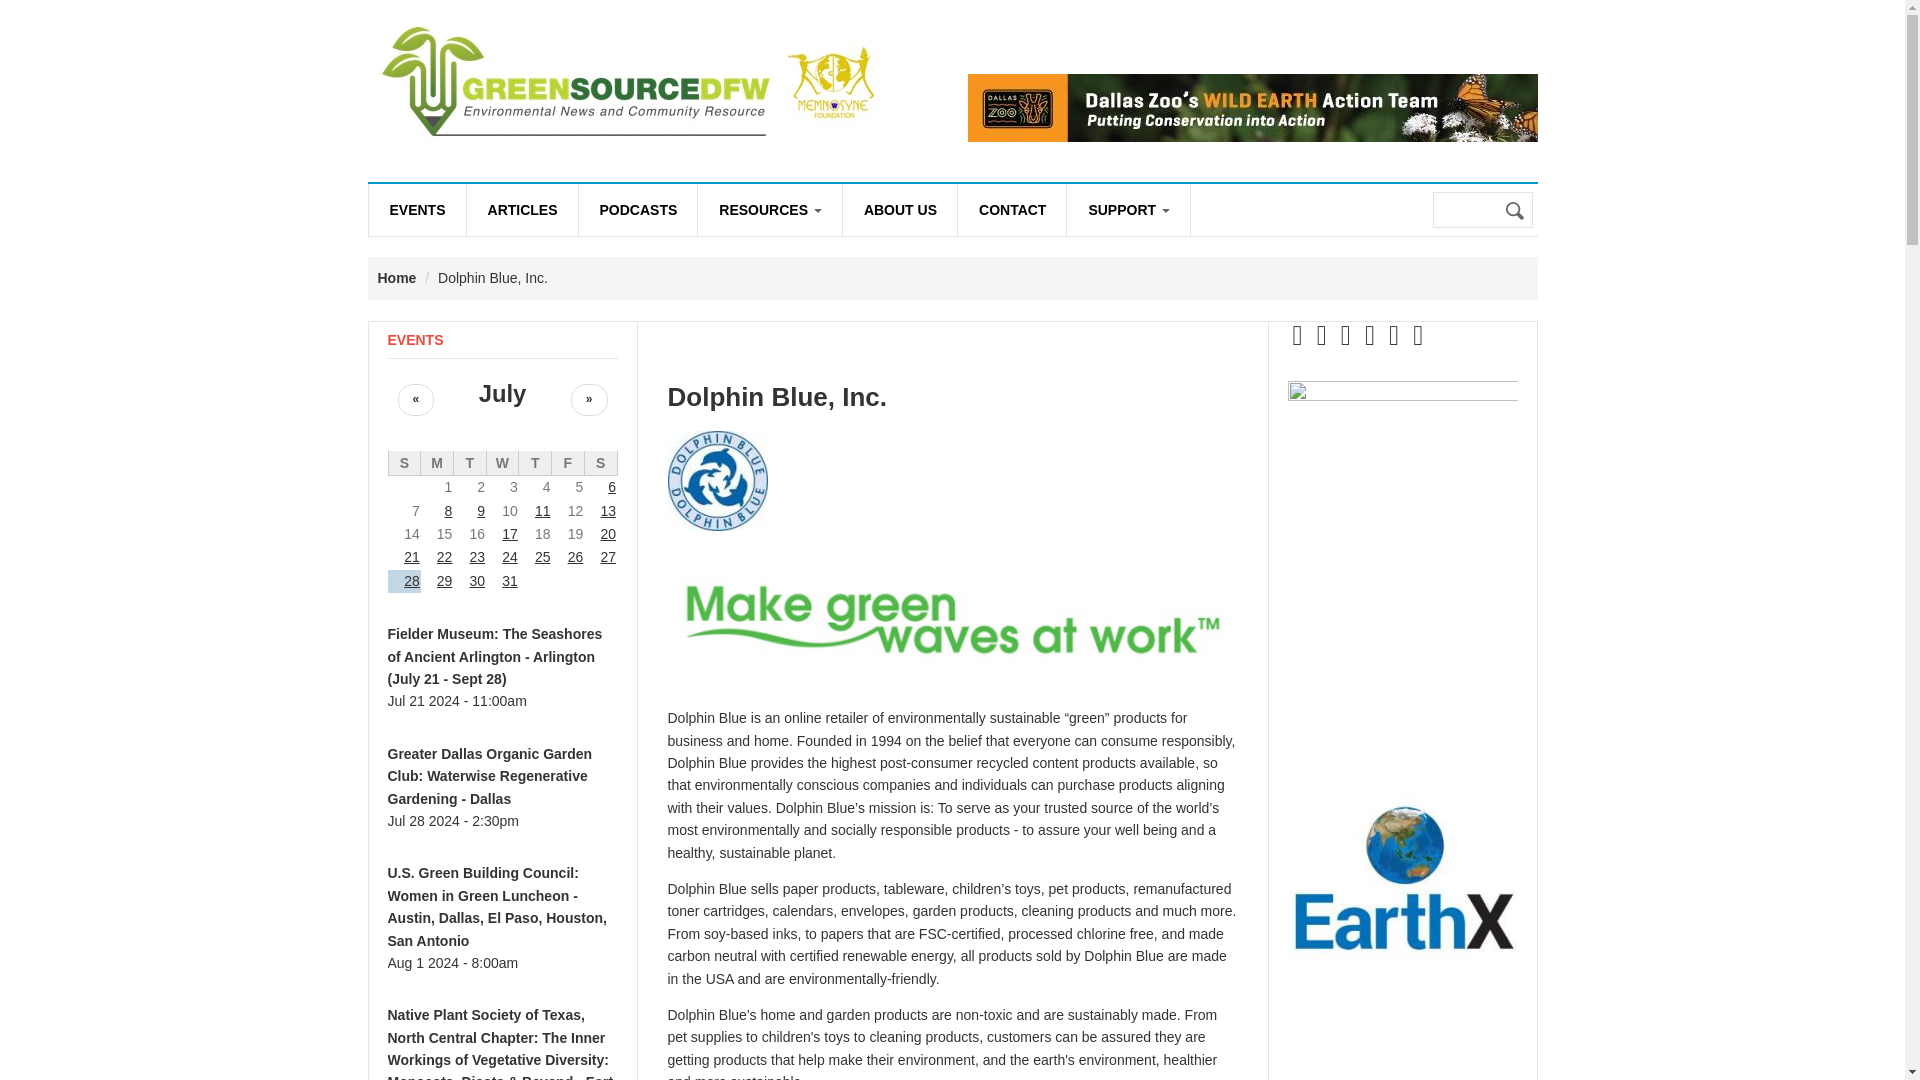 This screenshot has width=1920, height=1080. What do you see at coordinates (397, 278) in the screenshot?
I see `Home` at bounding box center [397, 278].